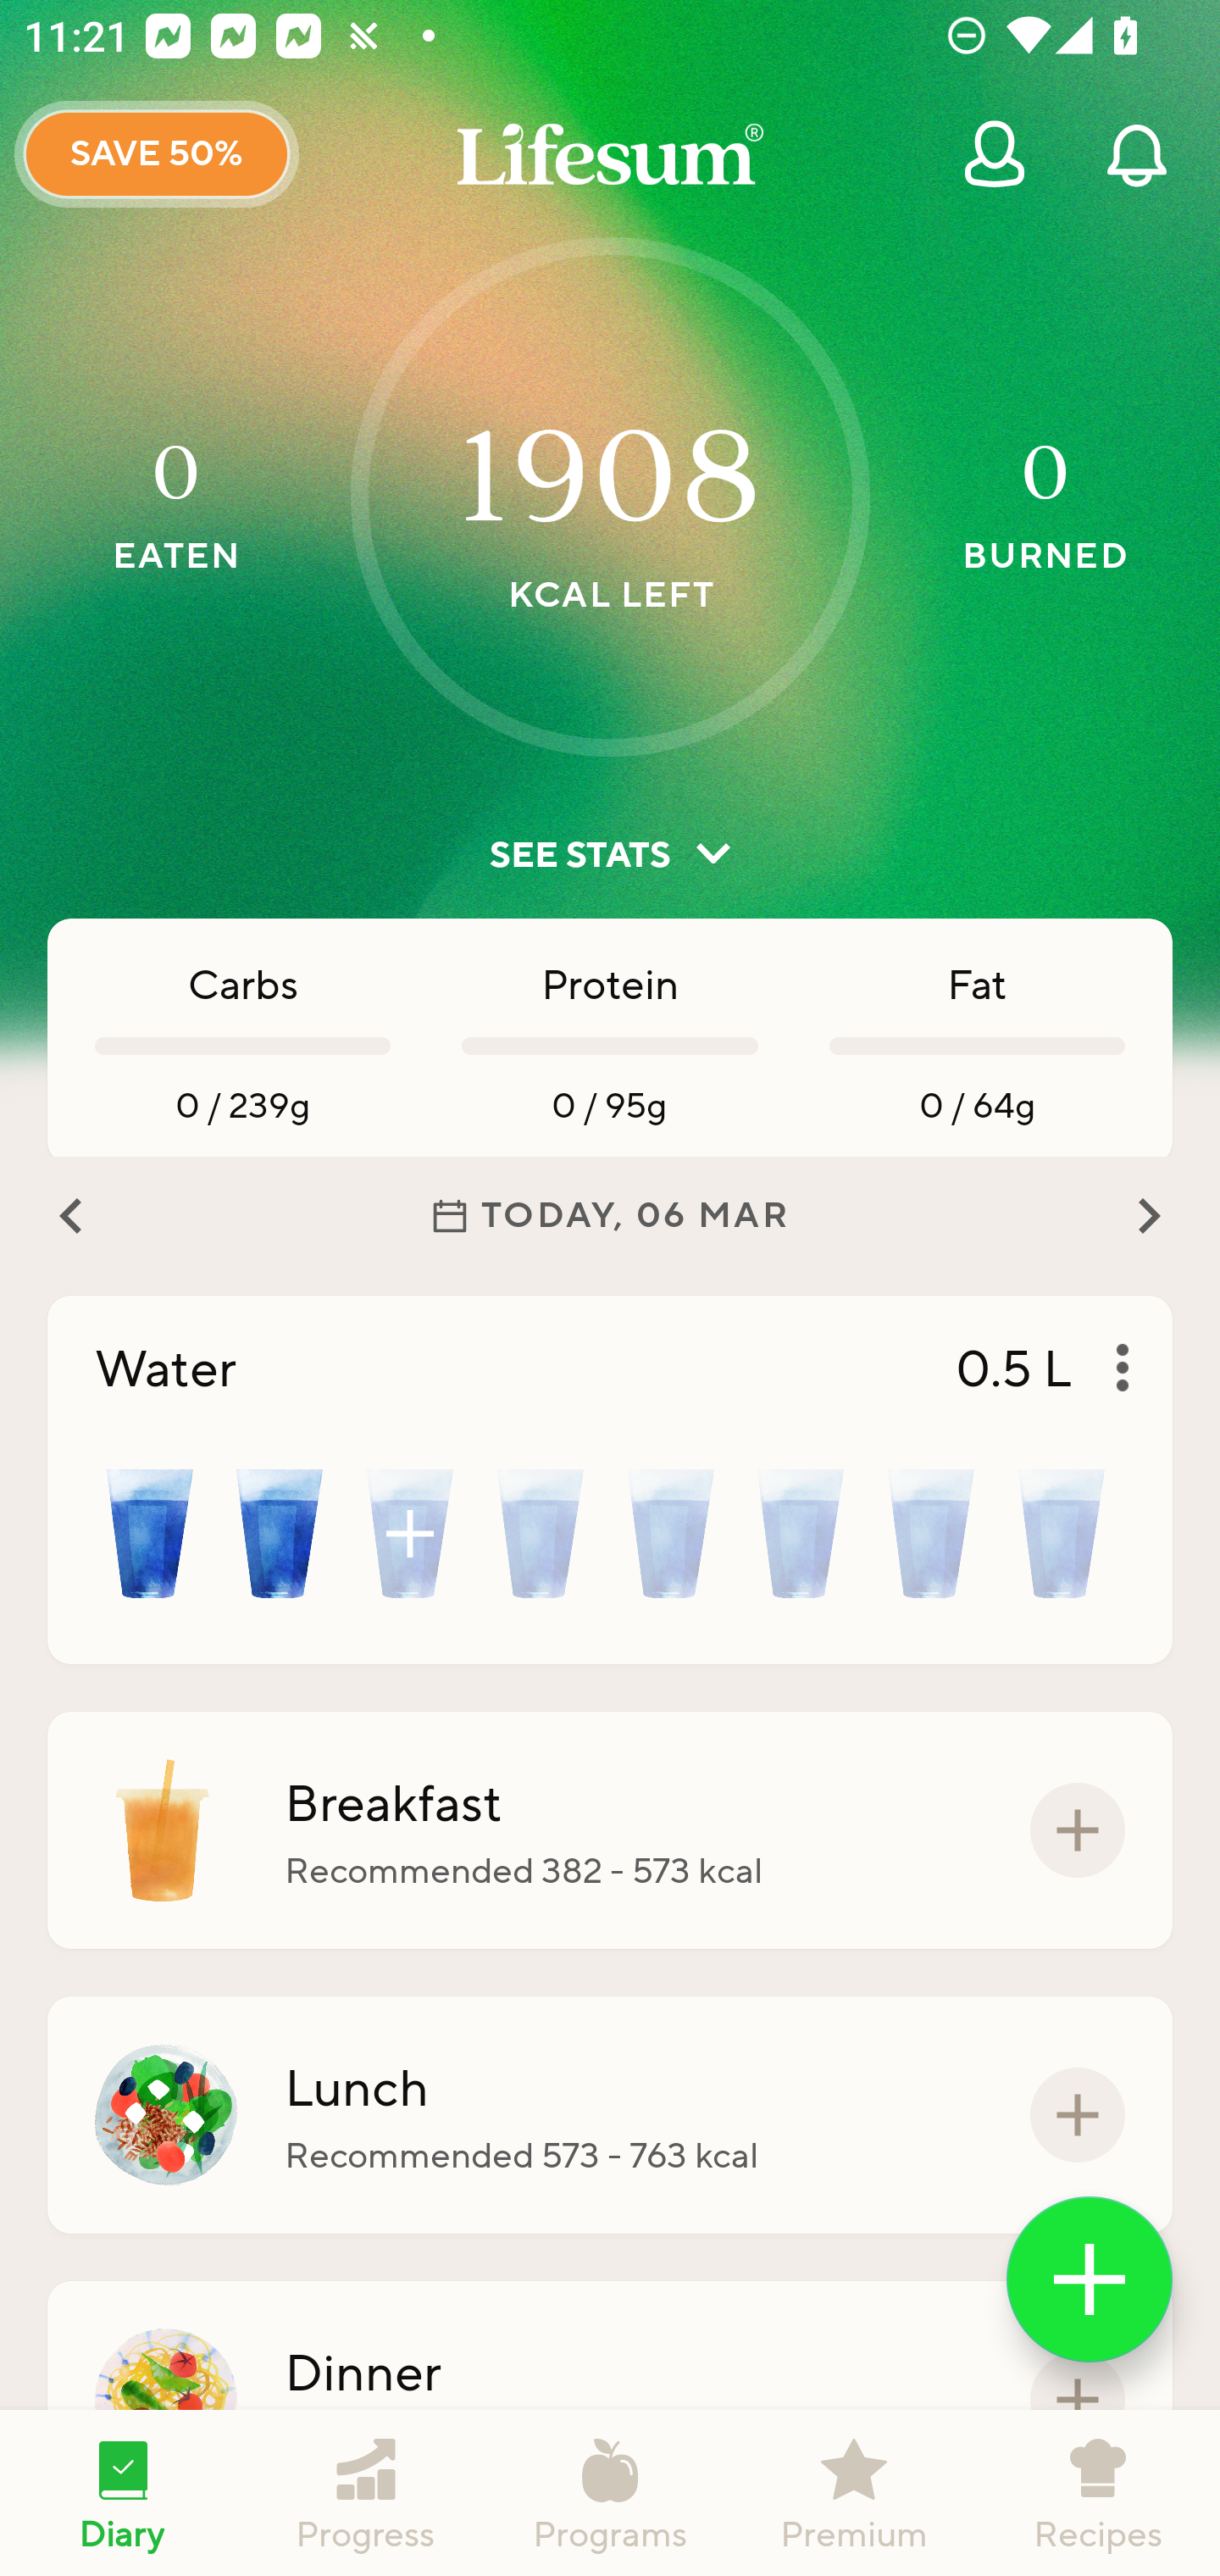 The height and width of the screenshot is (2576, 1220). I want to click on Progress, so click(366, 2493).